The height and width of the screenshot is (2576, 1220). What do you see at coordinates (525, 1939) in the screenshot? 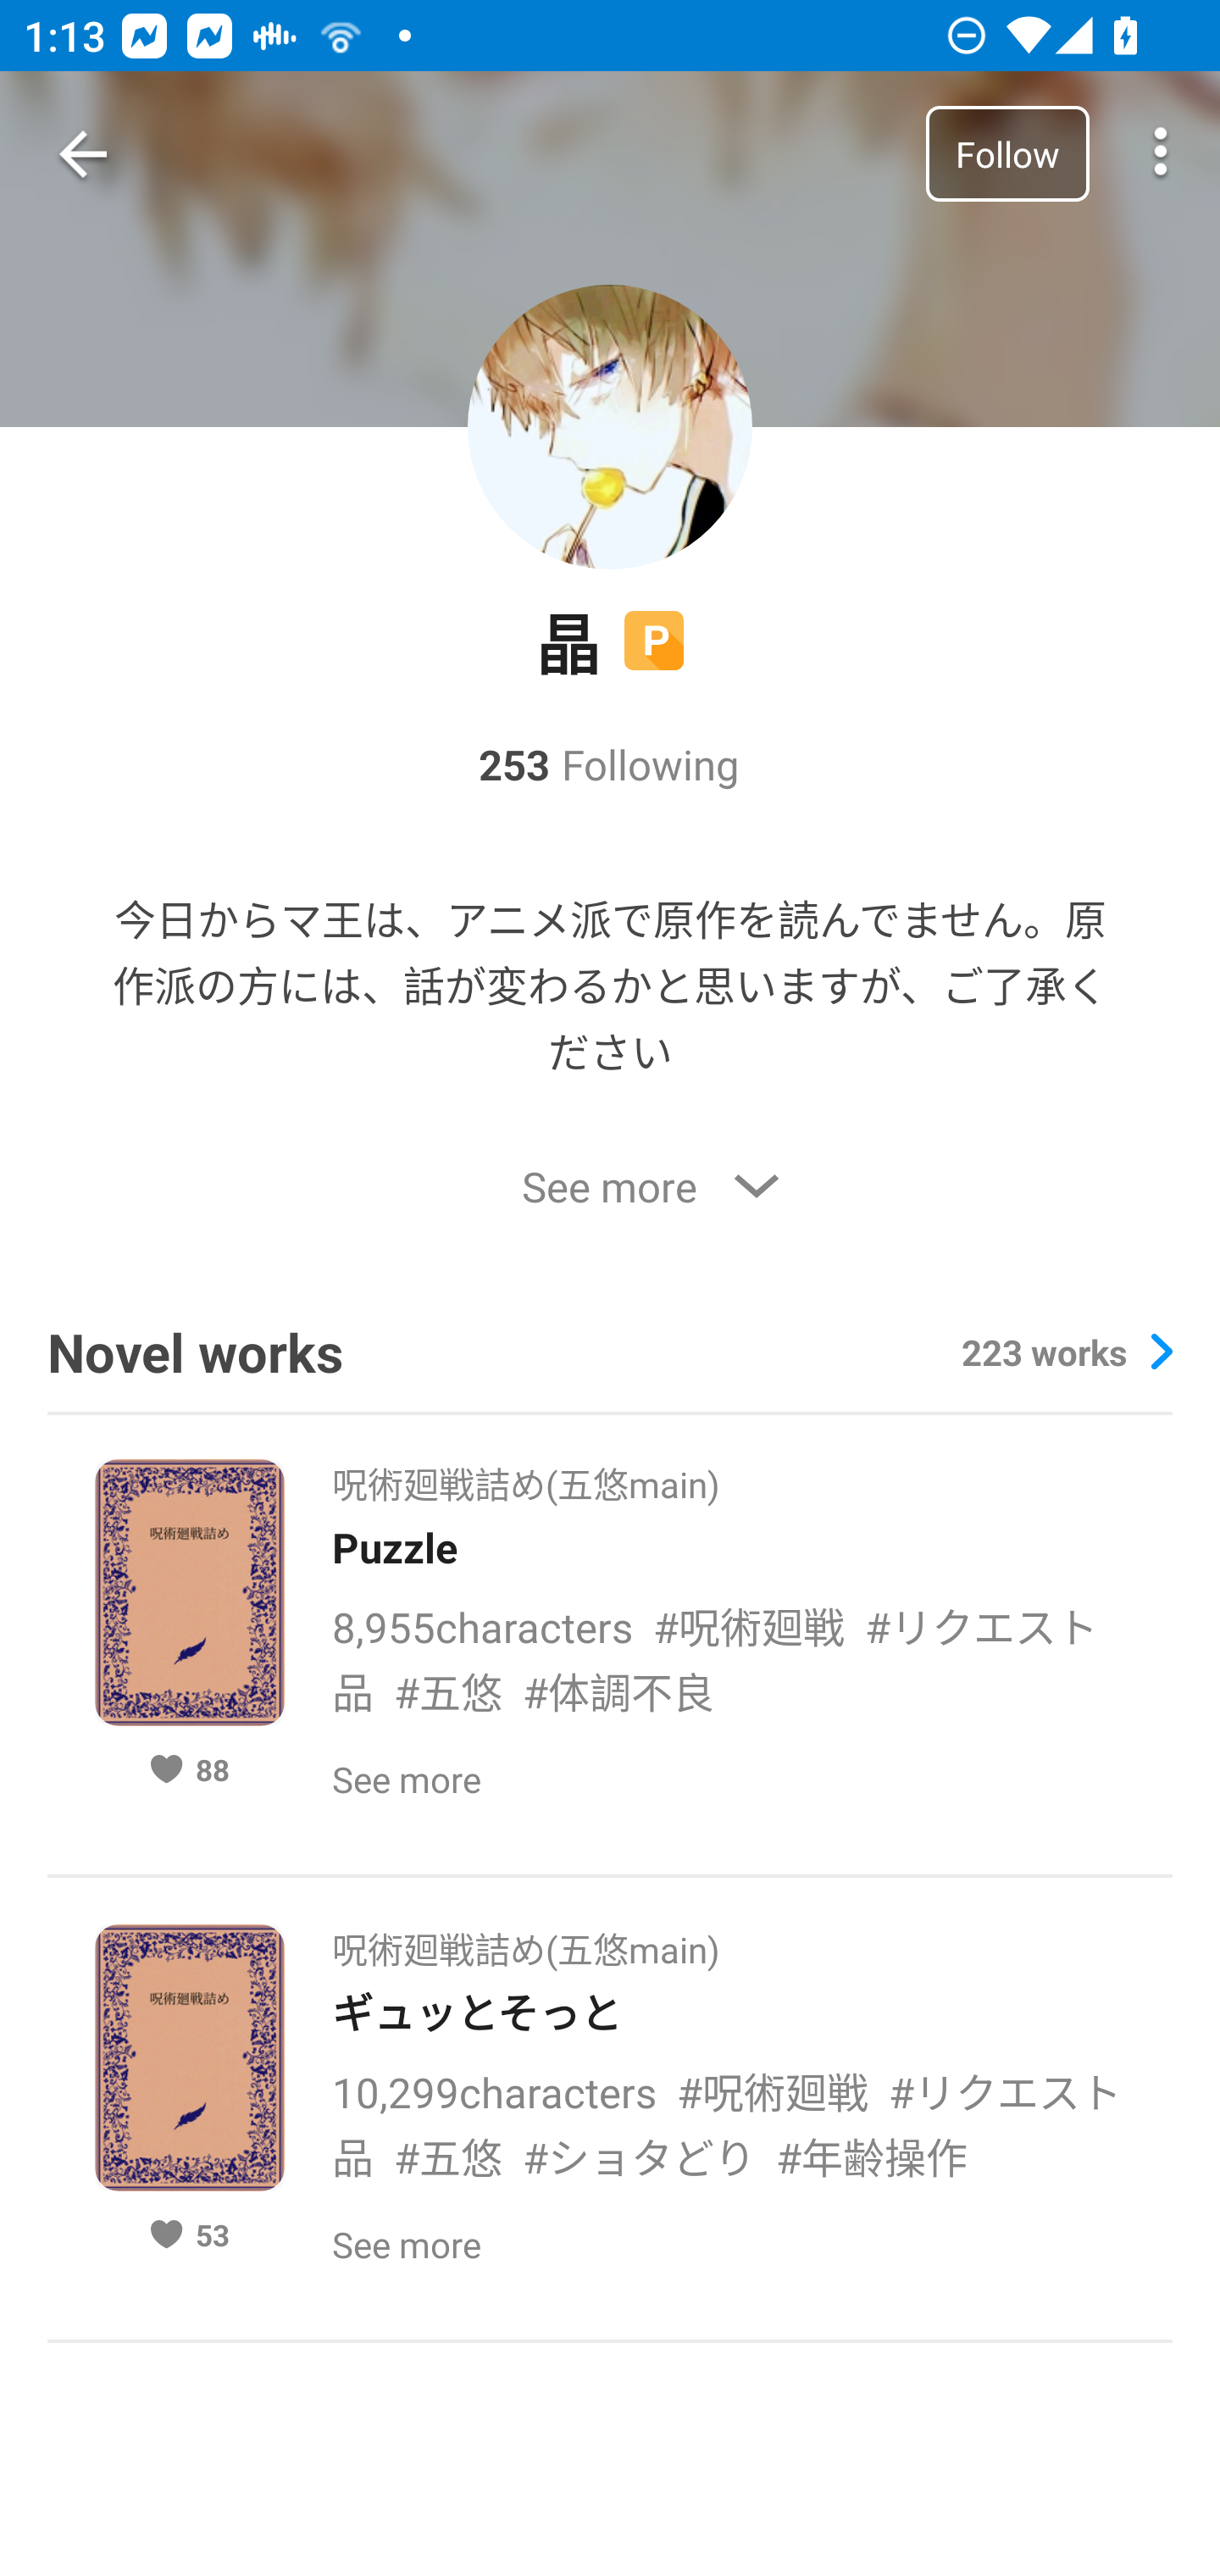
I see `呪術廻戦詰め(五悠main)` at bounding box center [525, 1939].